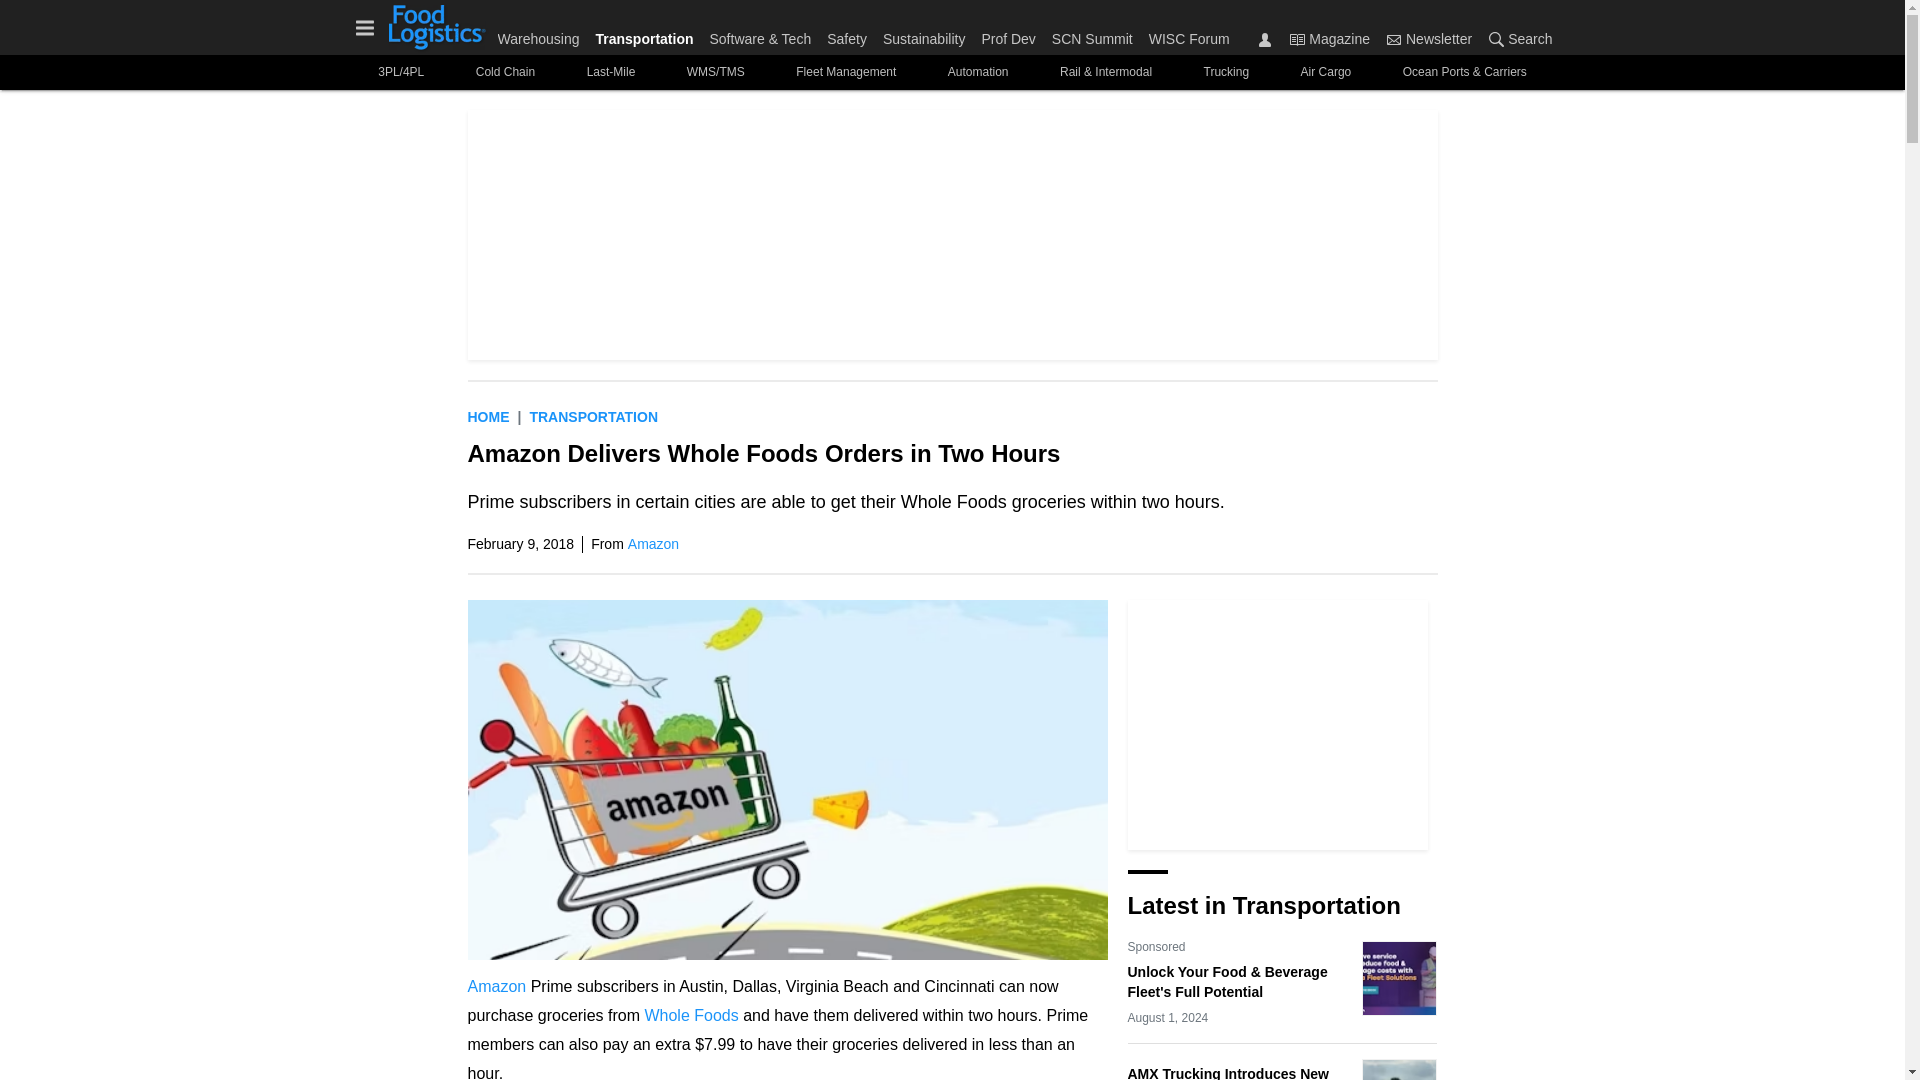 This screenshot has height=1080, width=1920. What do you see at coordinates (1329, 38) in the screenshot?
I see `Magazine` at bounding box center [1329, 38].